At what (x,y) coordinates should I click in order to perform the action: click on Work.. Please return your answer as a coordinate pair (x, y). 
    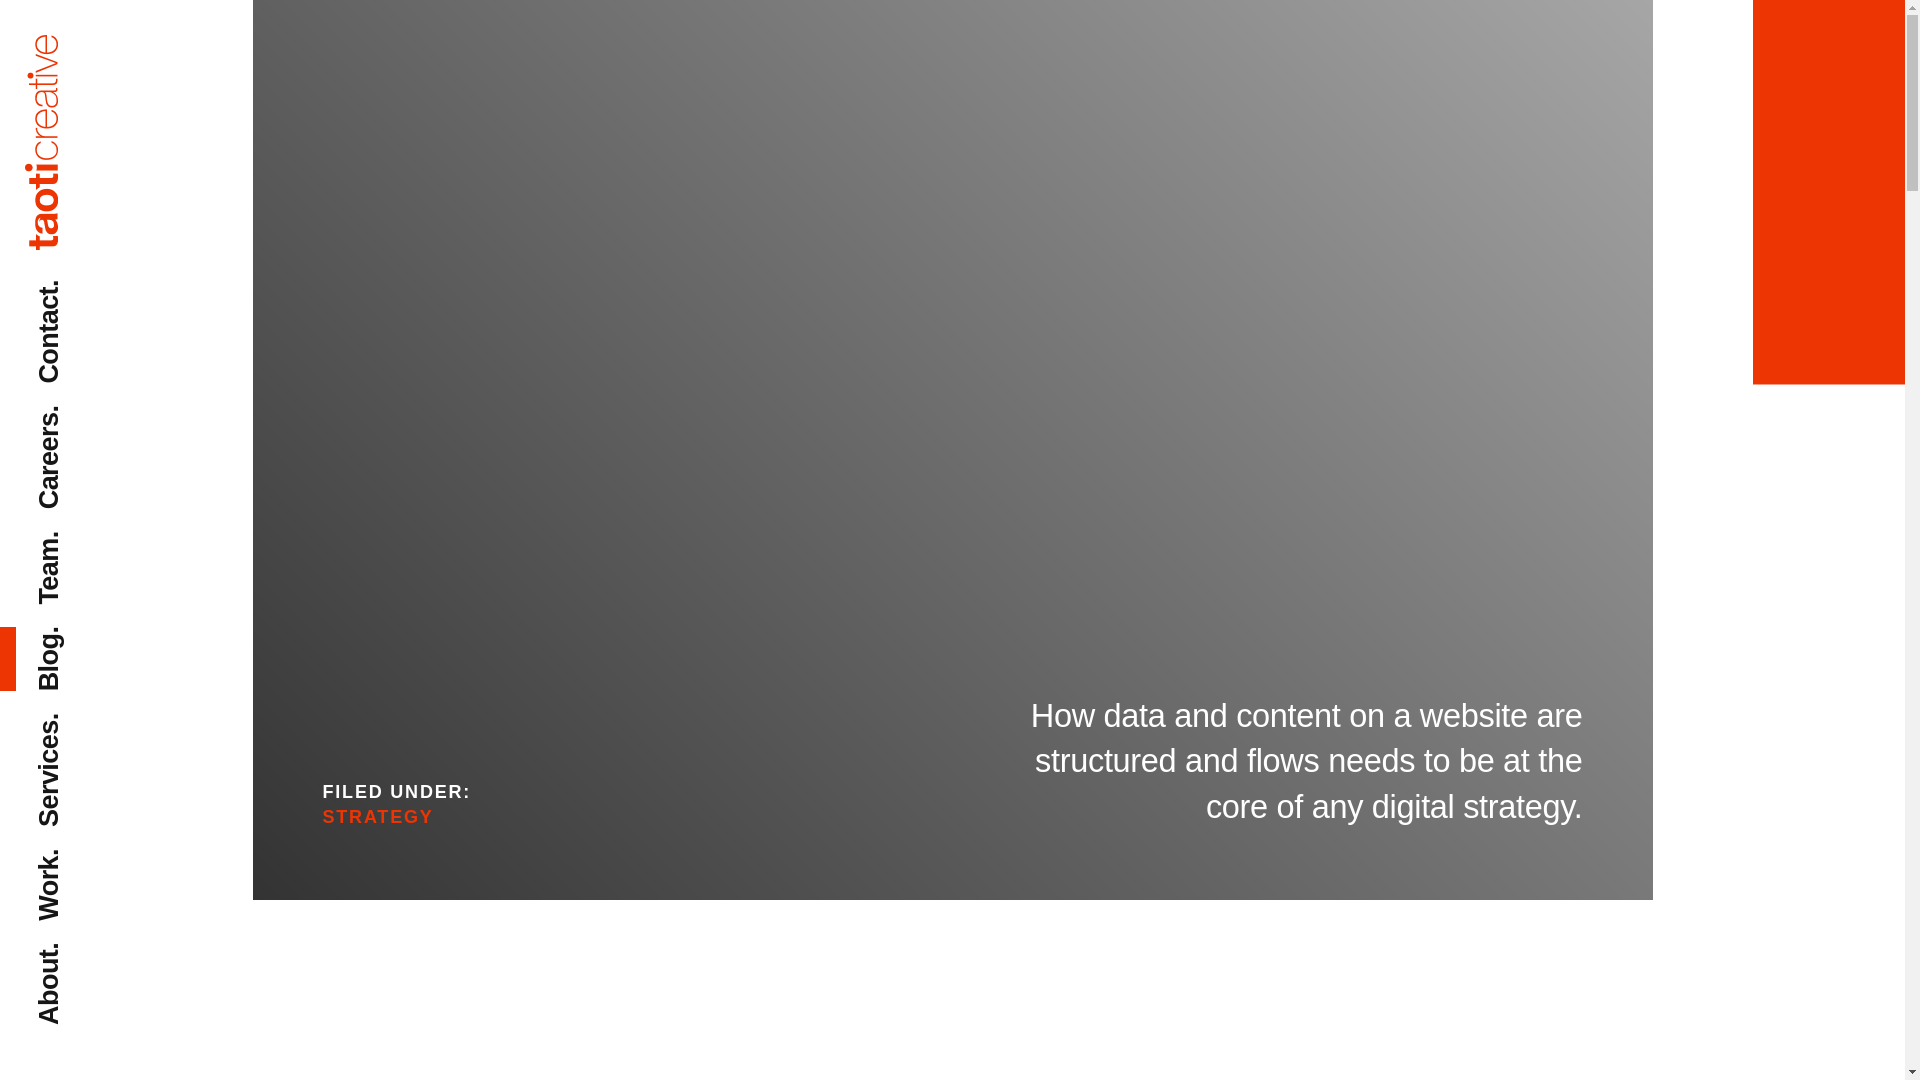
    Looking at the image, I should click on (72, 862).